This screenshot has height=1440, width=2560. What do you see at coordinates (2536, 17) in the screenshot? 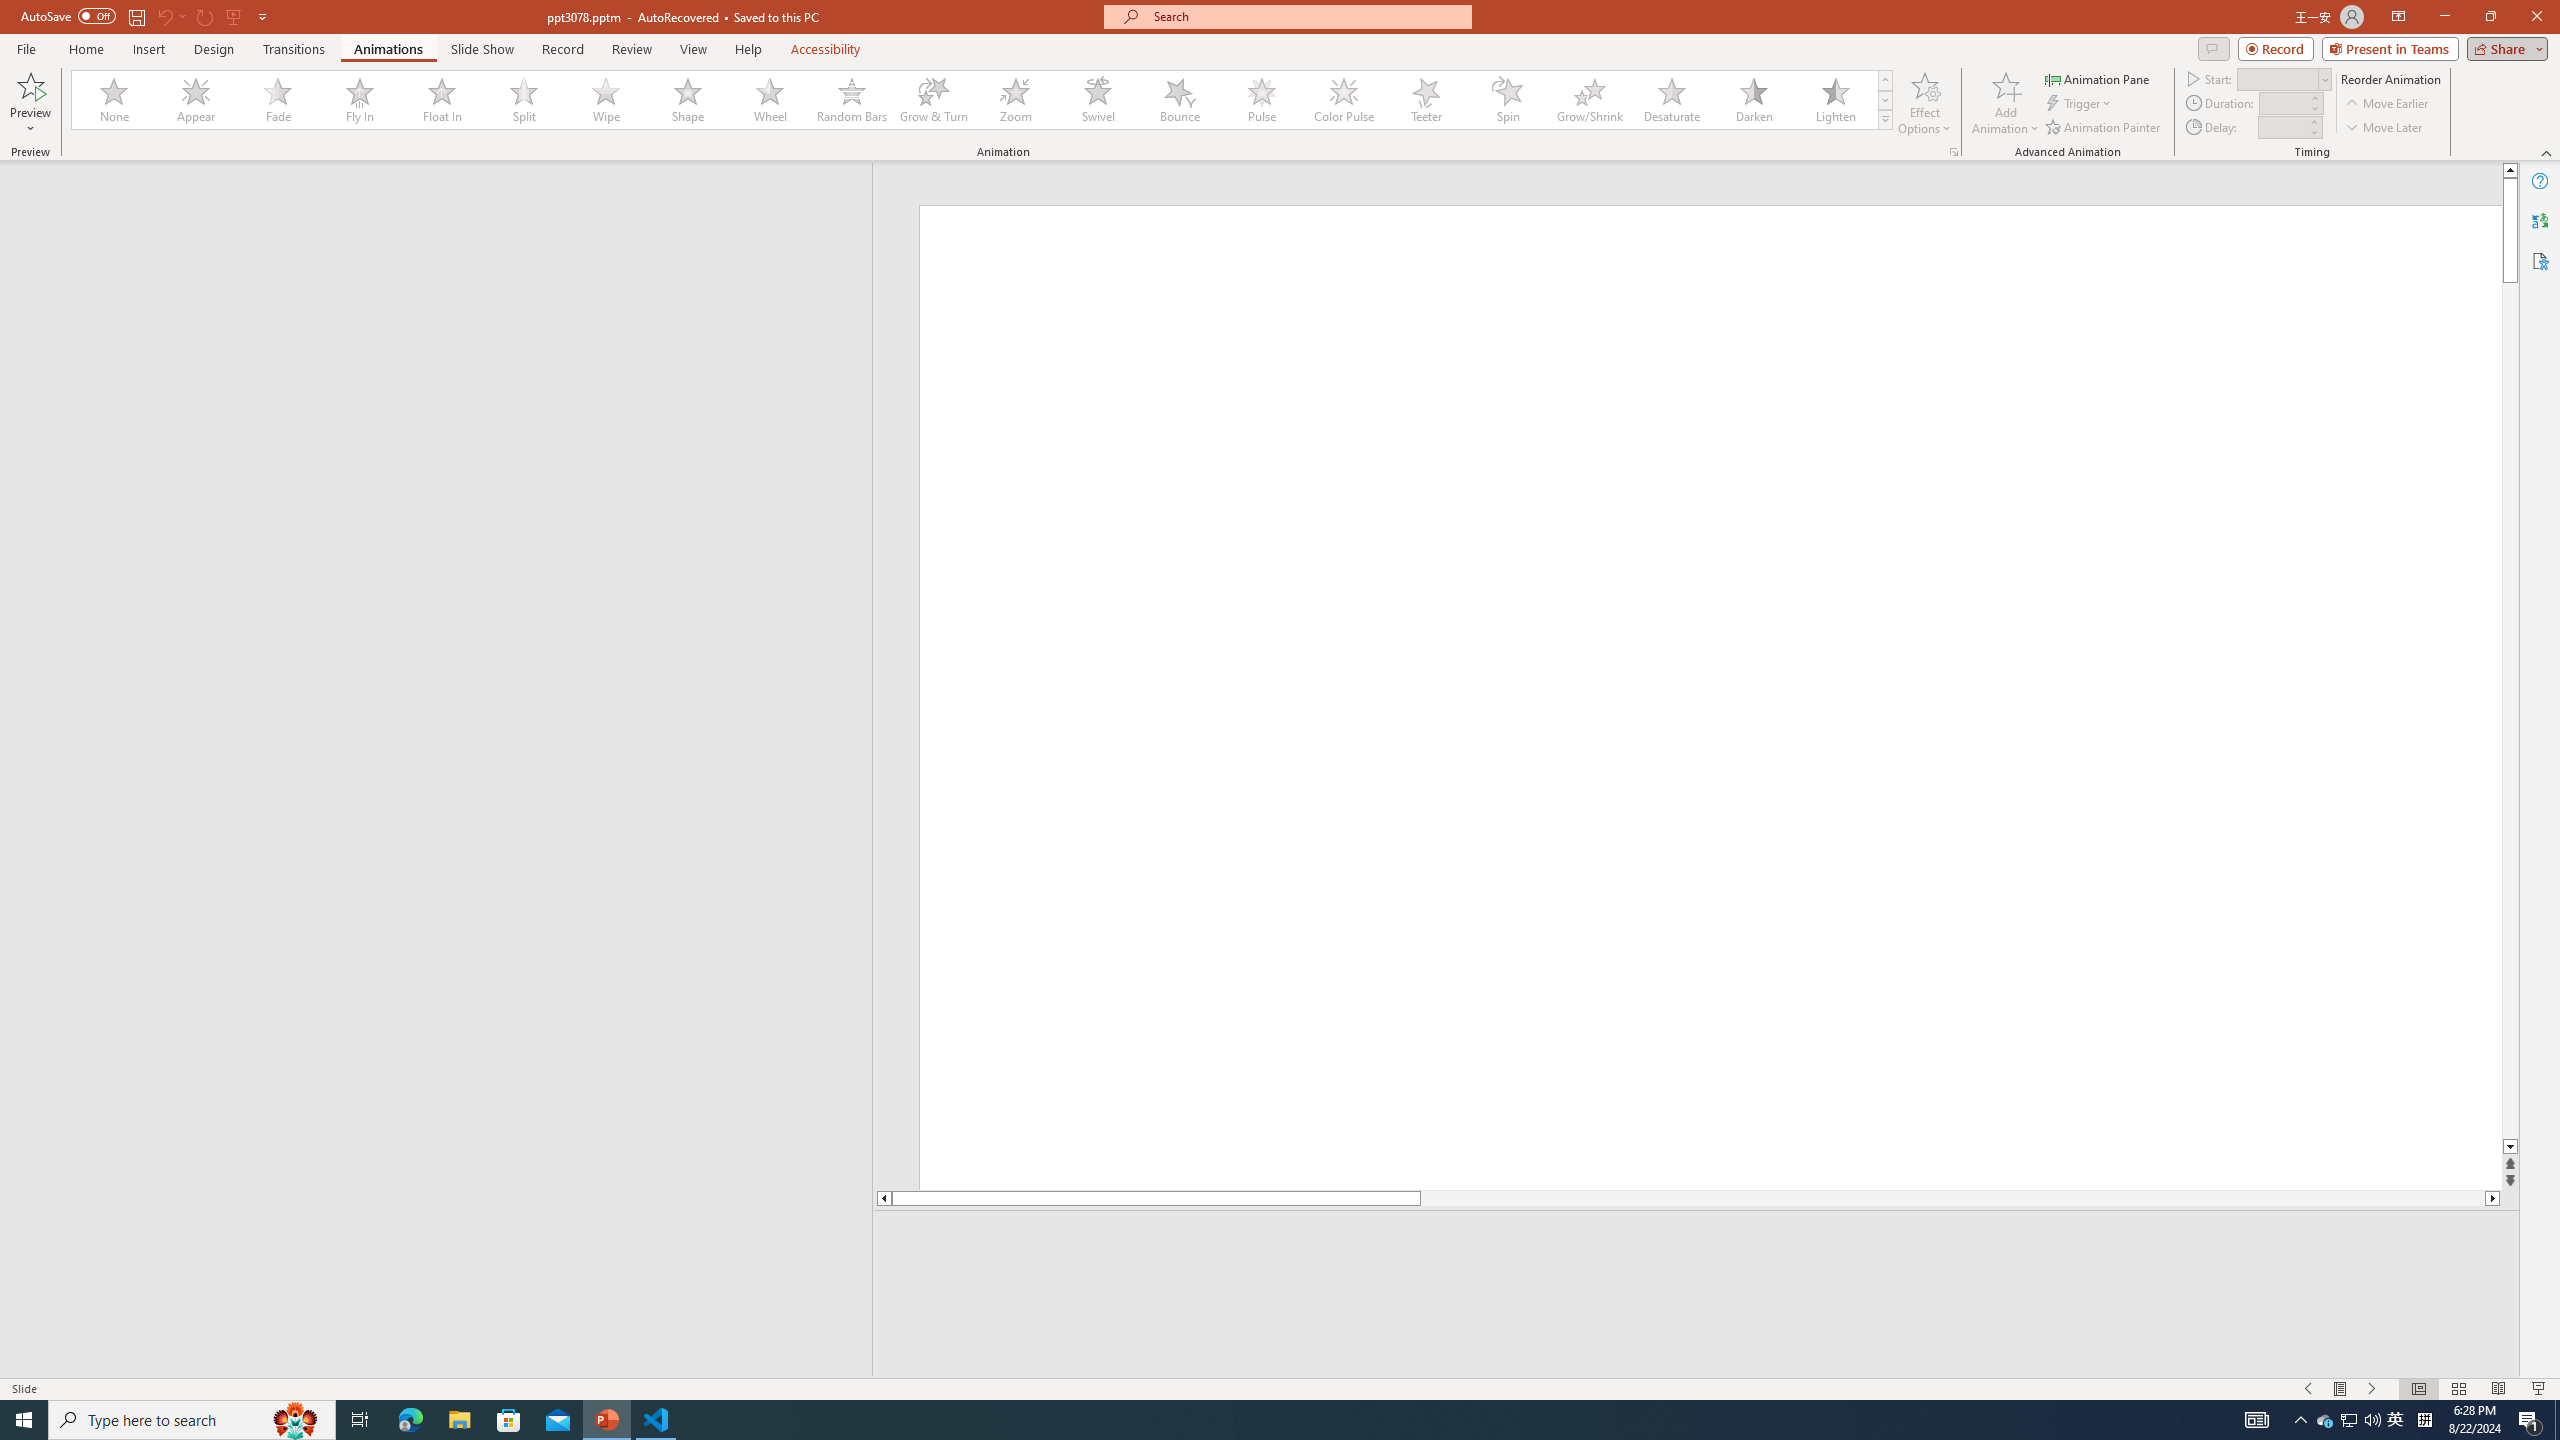
I see `Close` at bounding box center [2536, 17].